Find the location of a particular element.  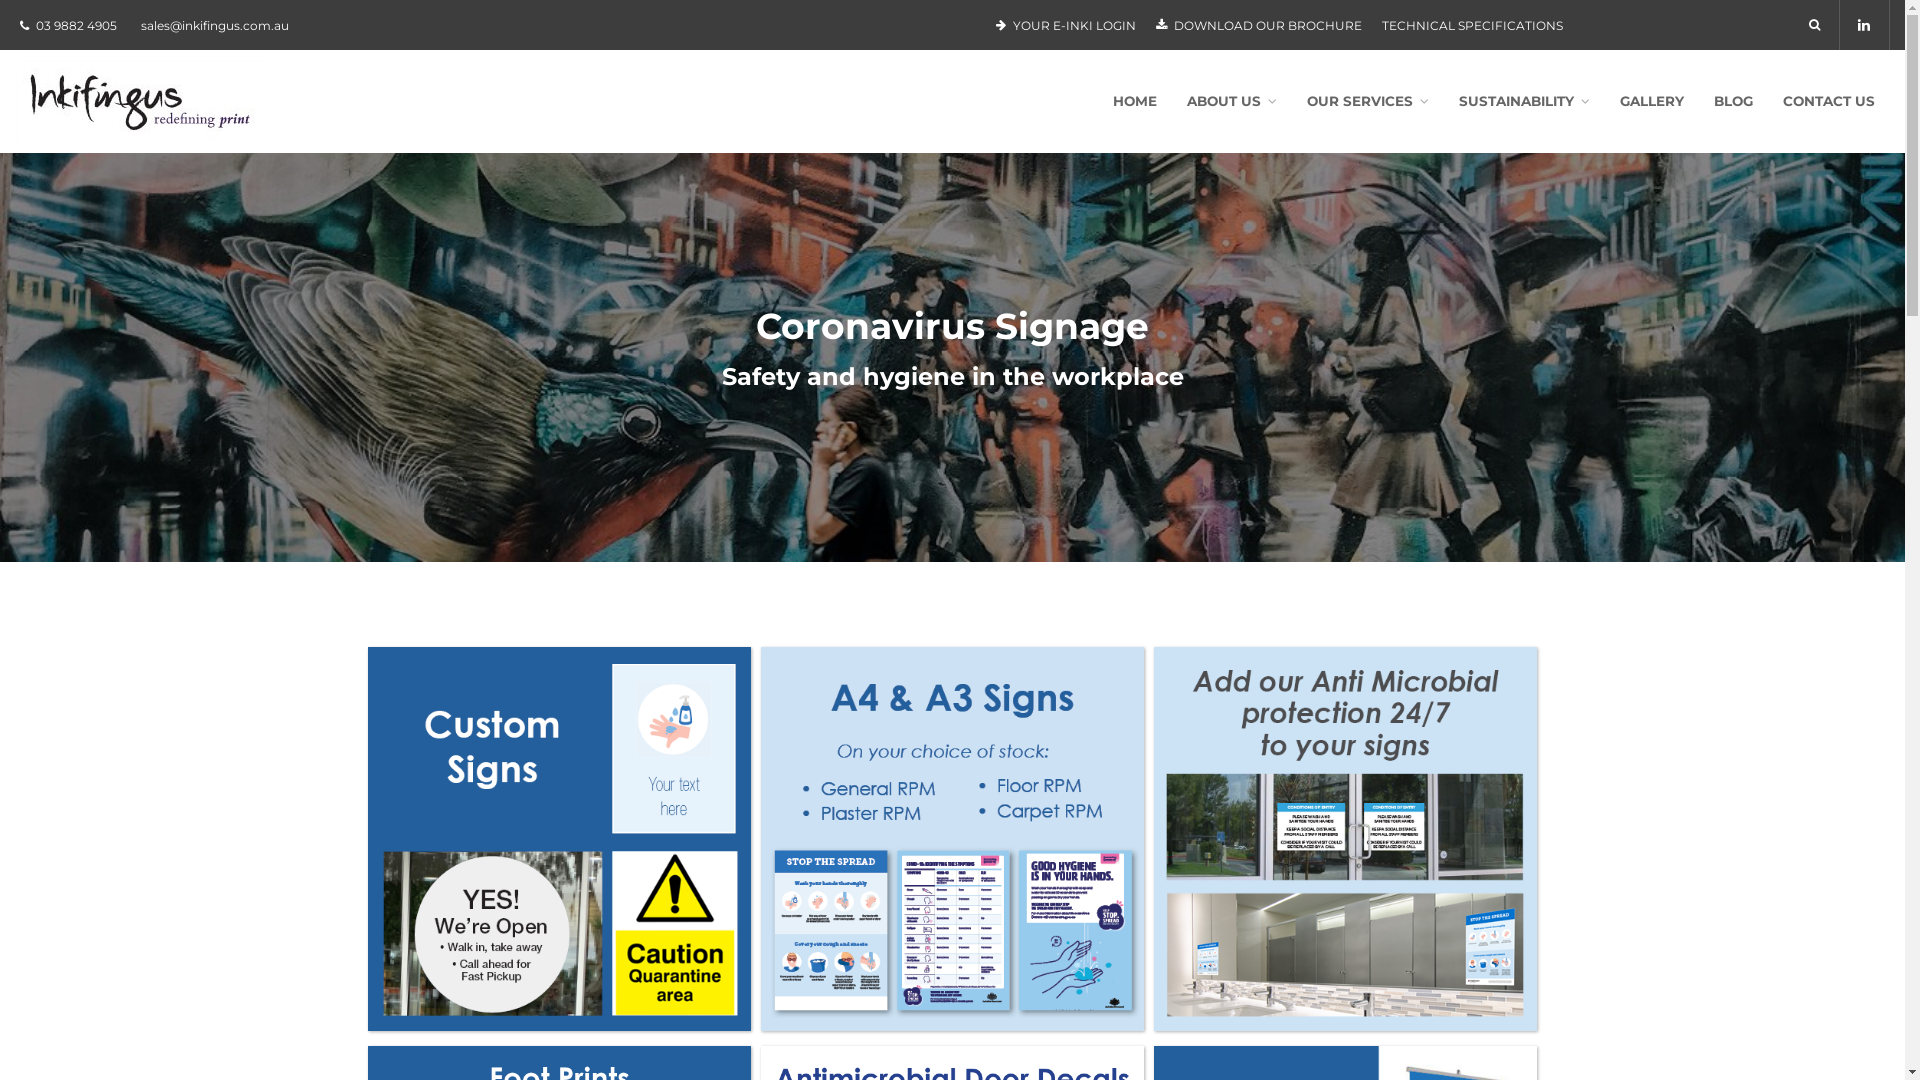

HOME is located at coordinates (1135, 102).